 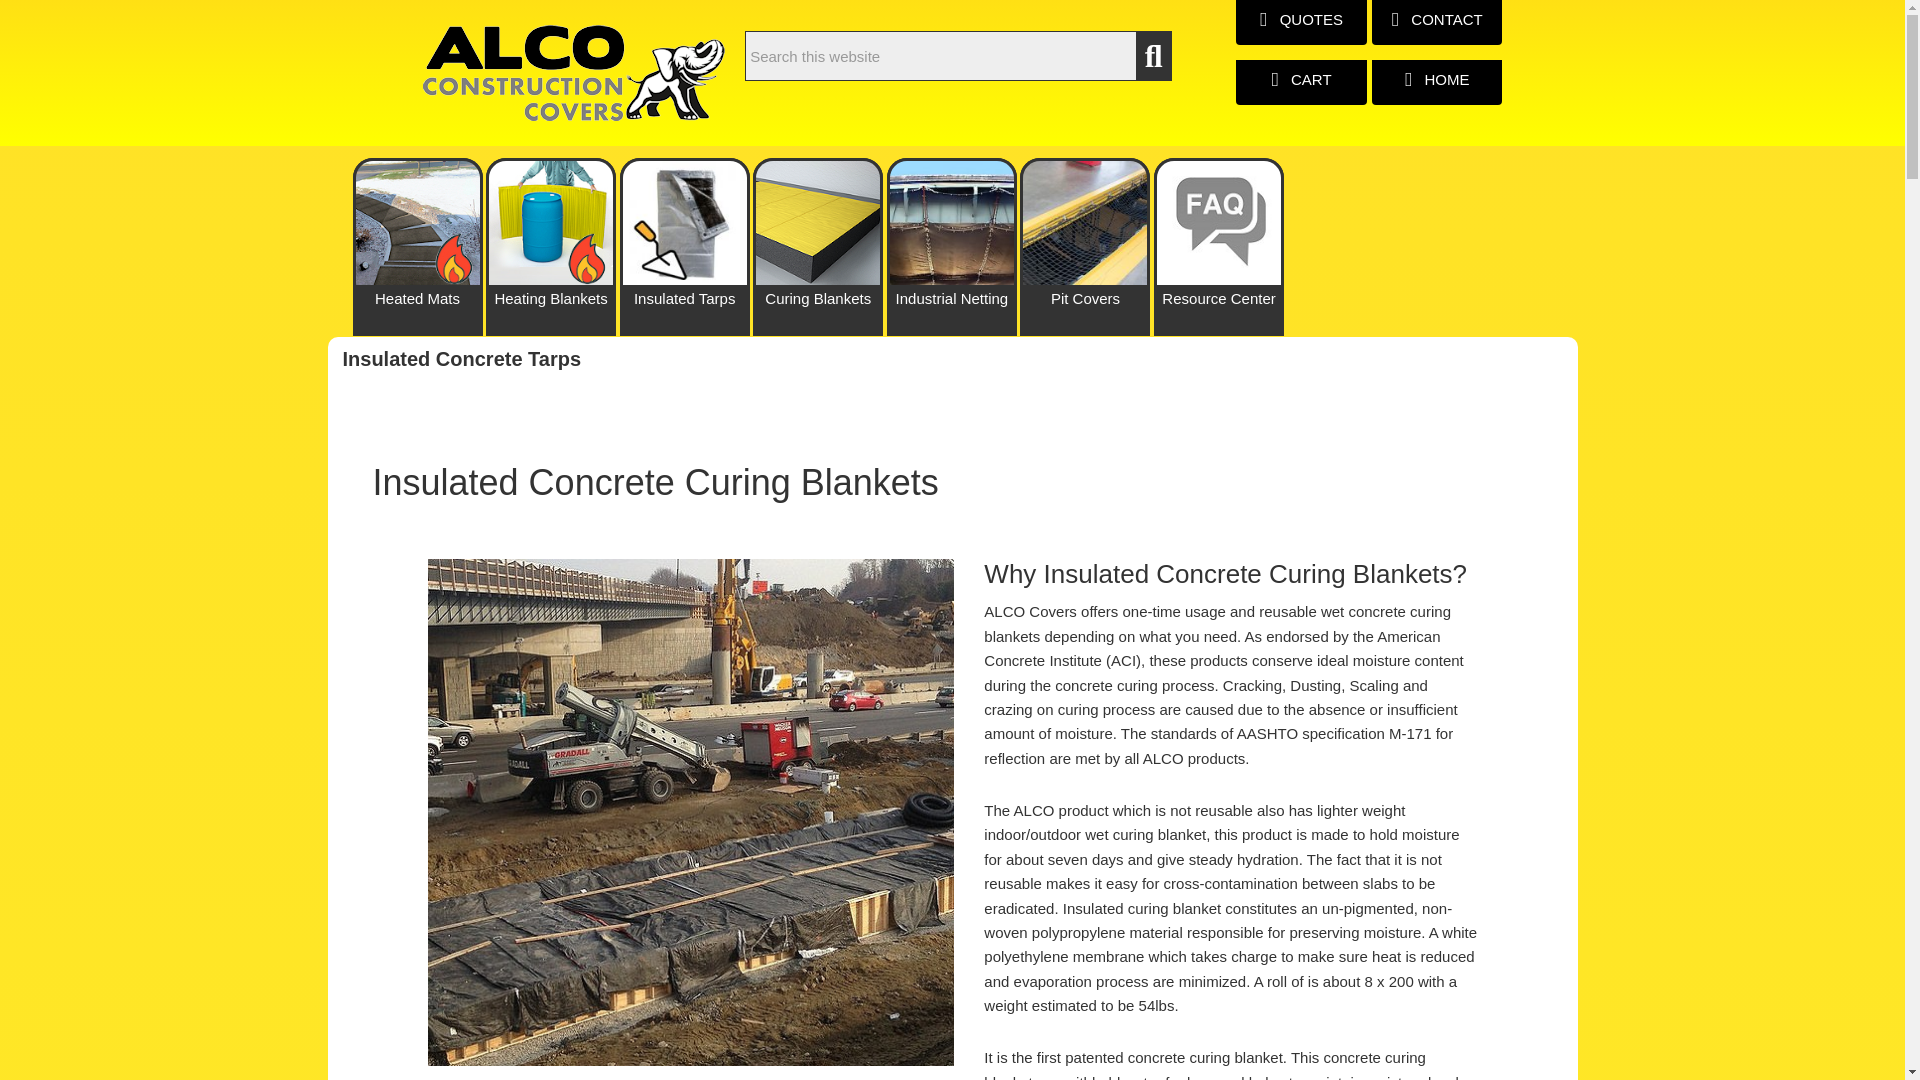 What do you see at coordinates (1302, 82) in the screenshot?
I see `CART` at bounding box center [1302, 82].